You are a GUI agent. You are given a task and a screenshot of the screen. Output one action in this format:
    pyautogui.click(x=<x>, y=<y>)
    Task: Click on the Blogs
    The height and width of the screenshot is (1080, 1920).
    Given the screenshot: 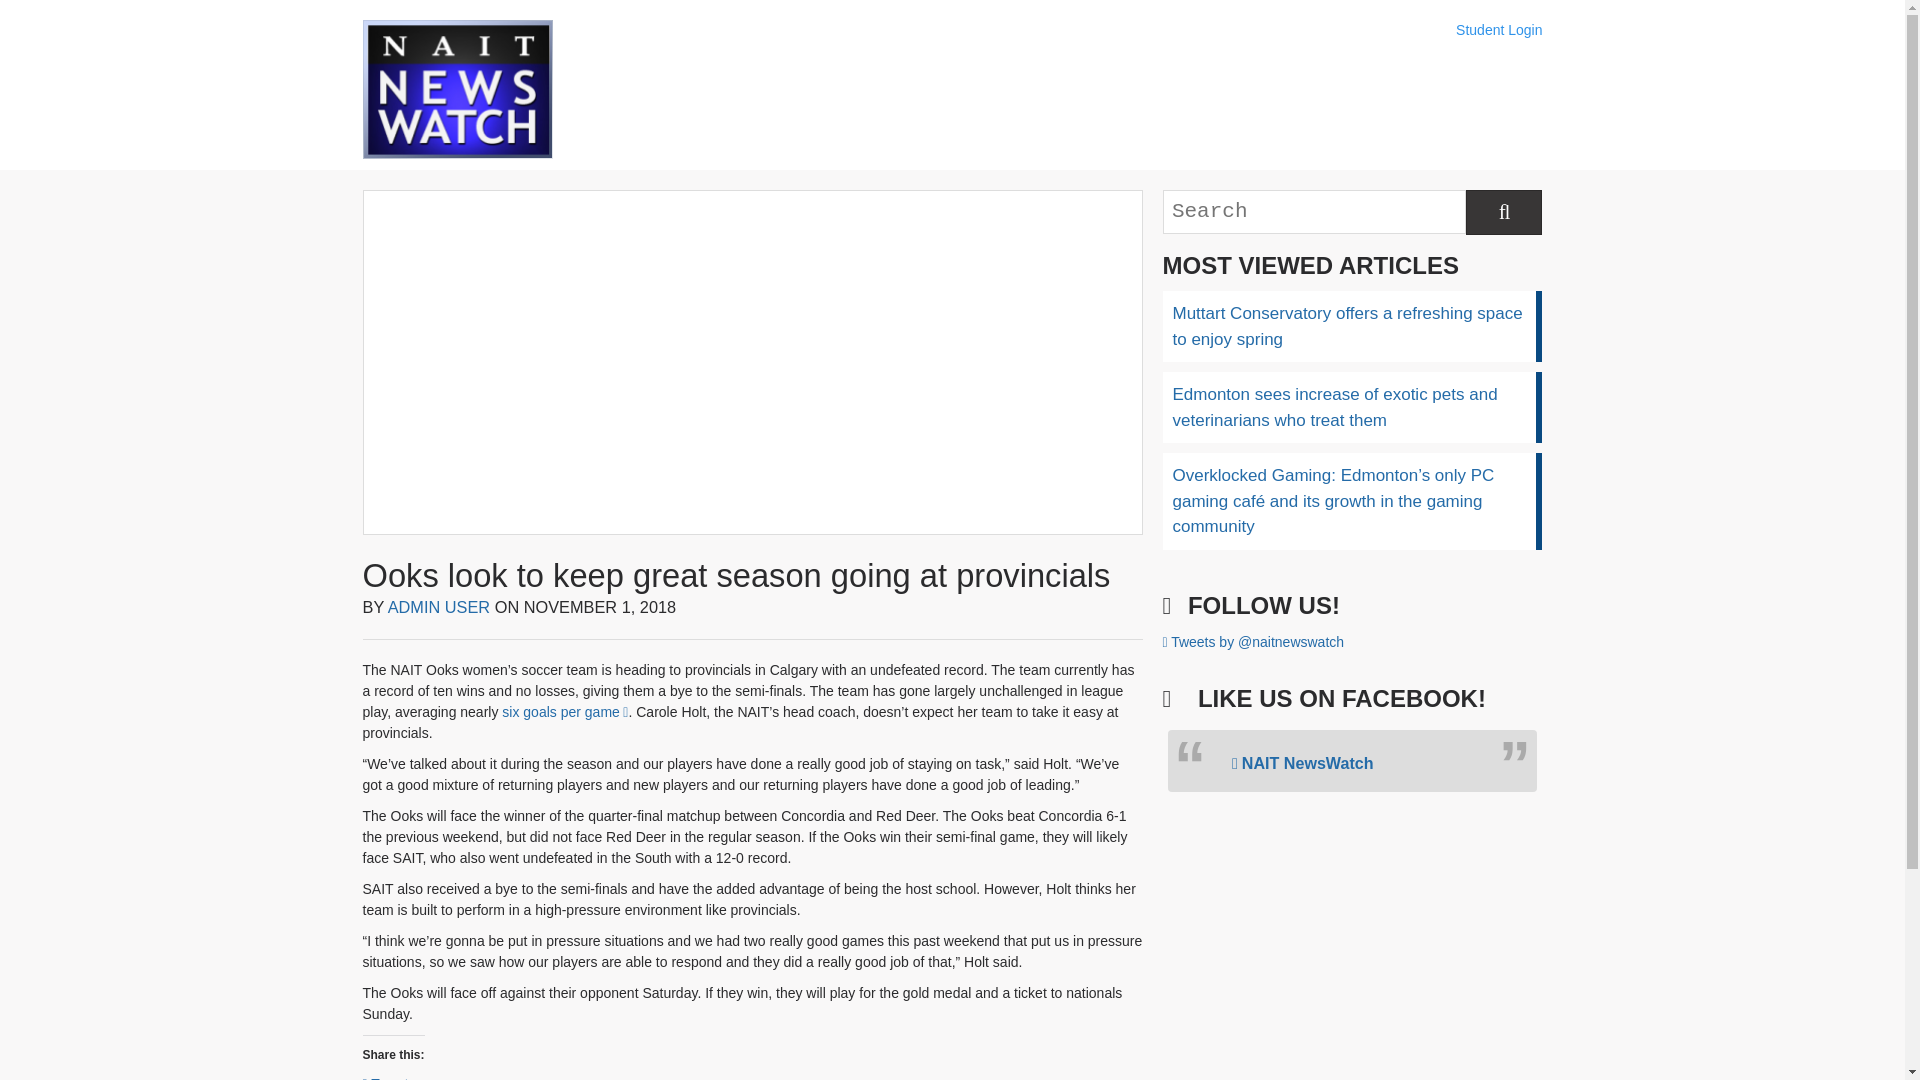 What is the action you would take?
    pyautogui.click(x=779, y=90)
    